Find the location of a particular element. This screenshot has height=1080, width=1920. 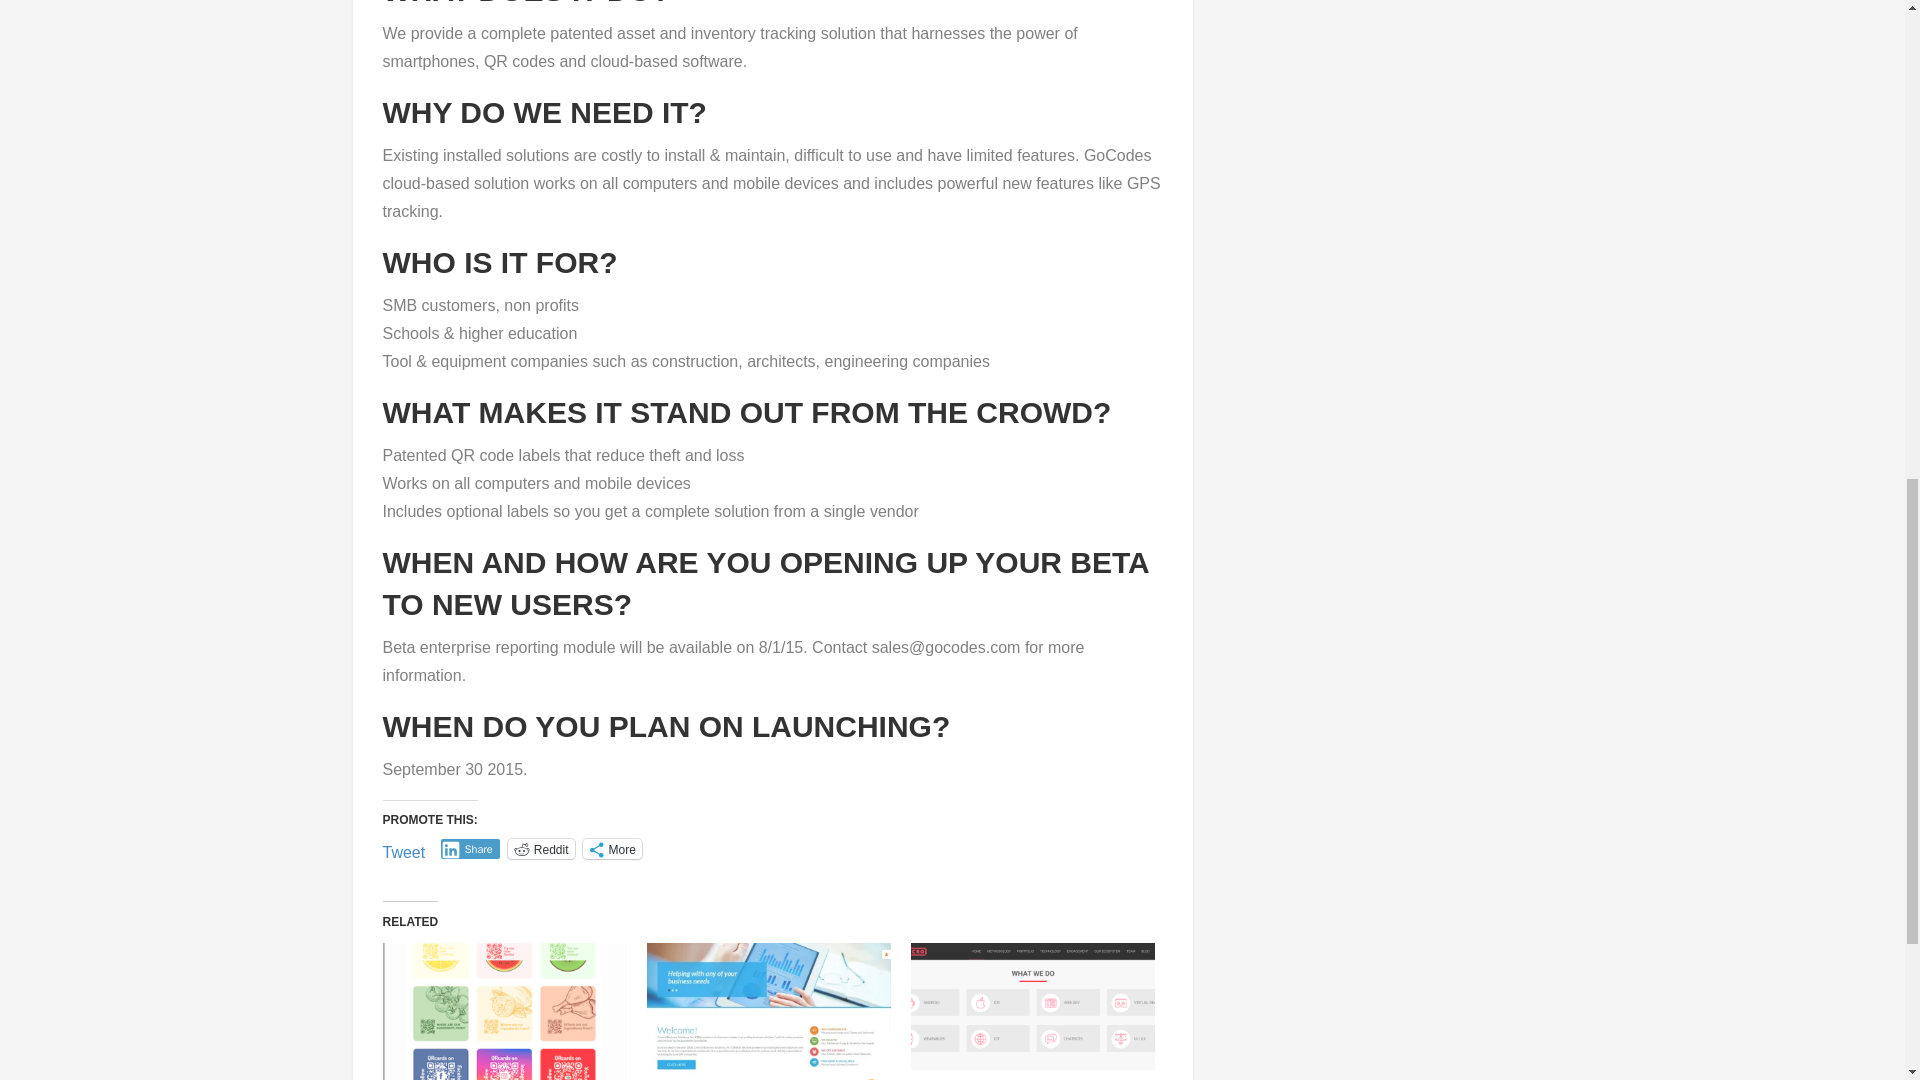

Reddit is located at coordinates (541, 848).